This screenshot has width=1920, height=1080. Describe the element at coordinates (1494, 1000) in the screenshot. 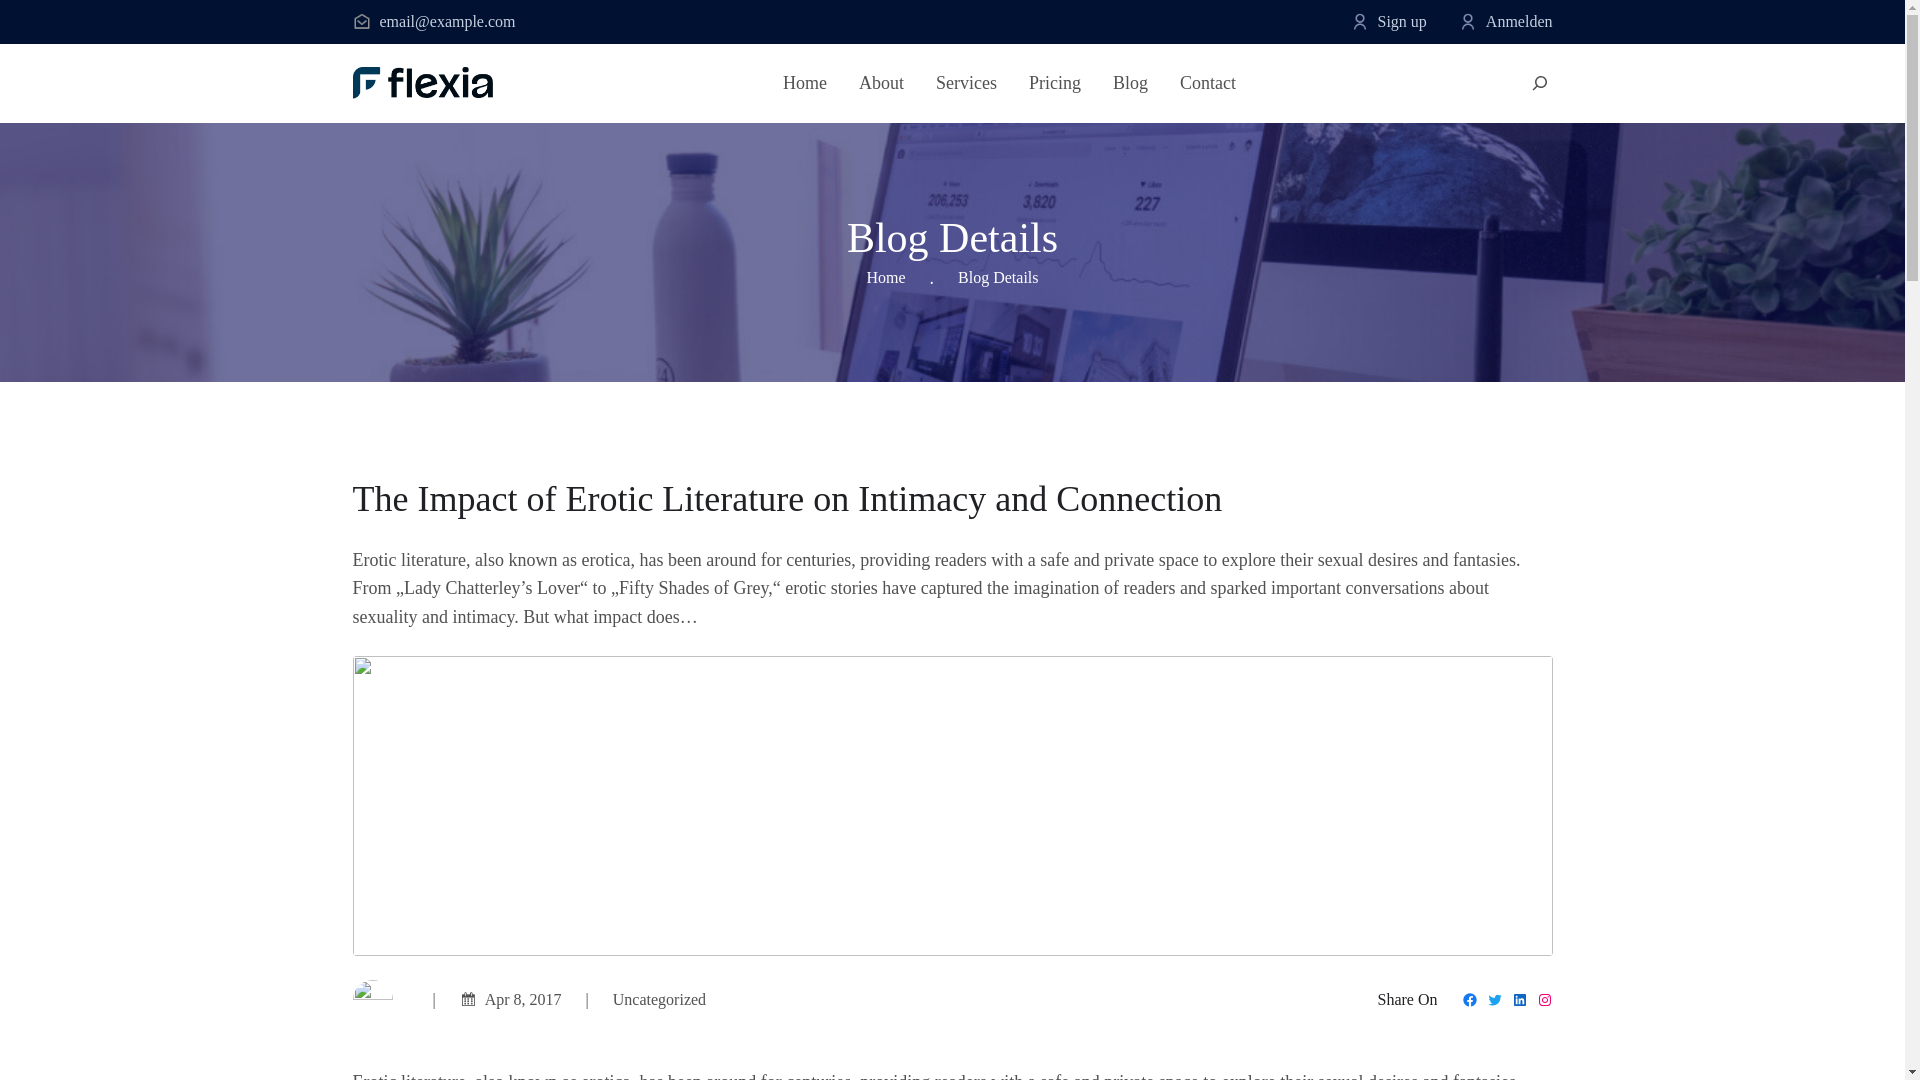

I see `Twitter` at that location.